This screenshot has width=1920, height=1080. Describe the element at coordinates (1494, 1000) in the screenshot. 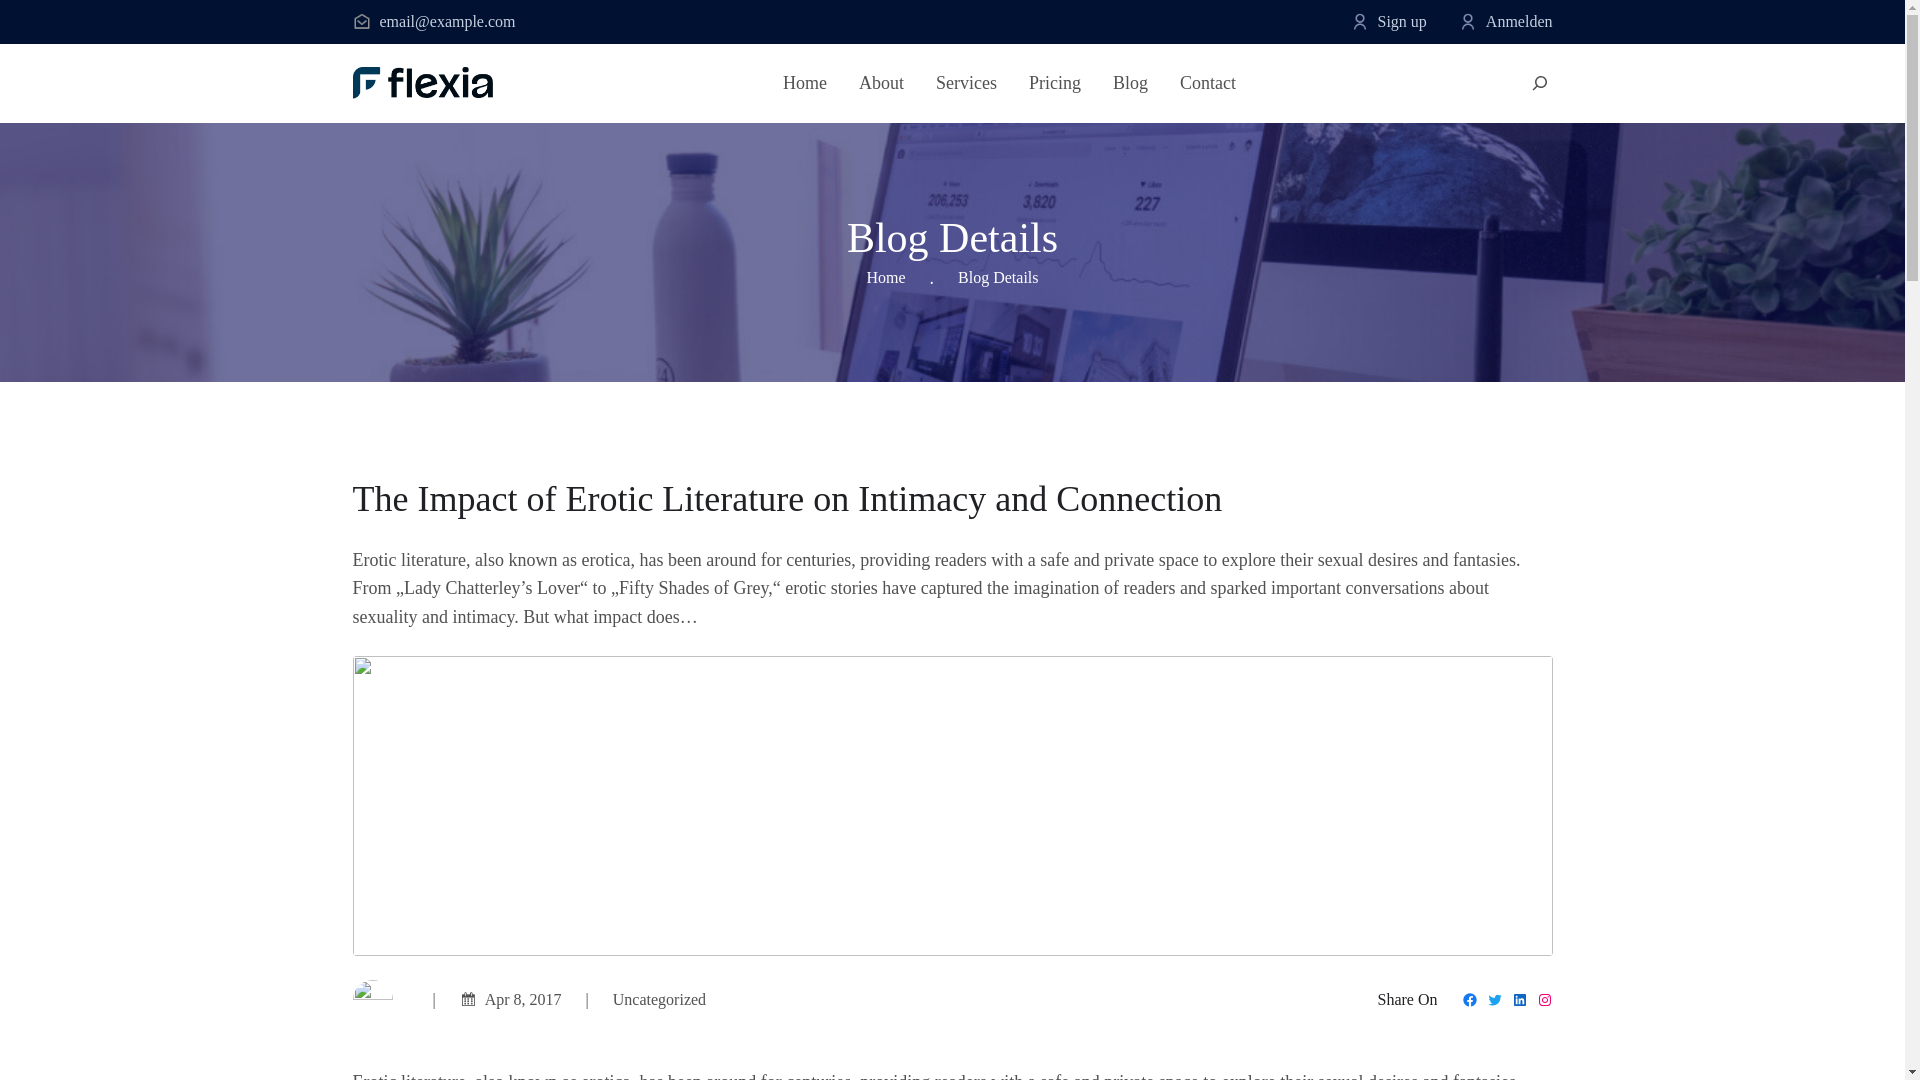

I see `Twitter` at that location.